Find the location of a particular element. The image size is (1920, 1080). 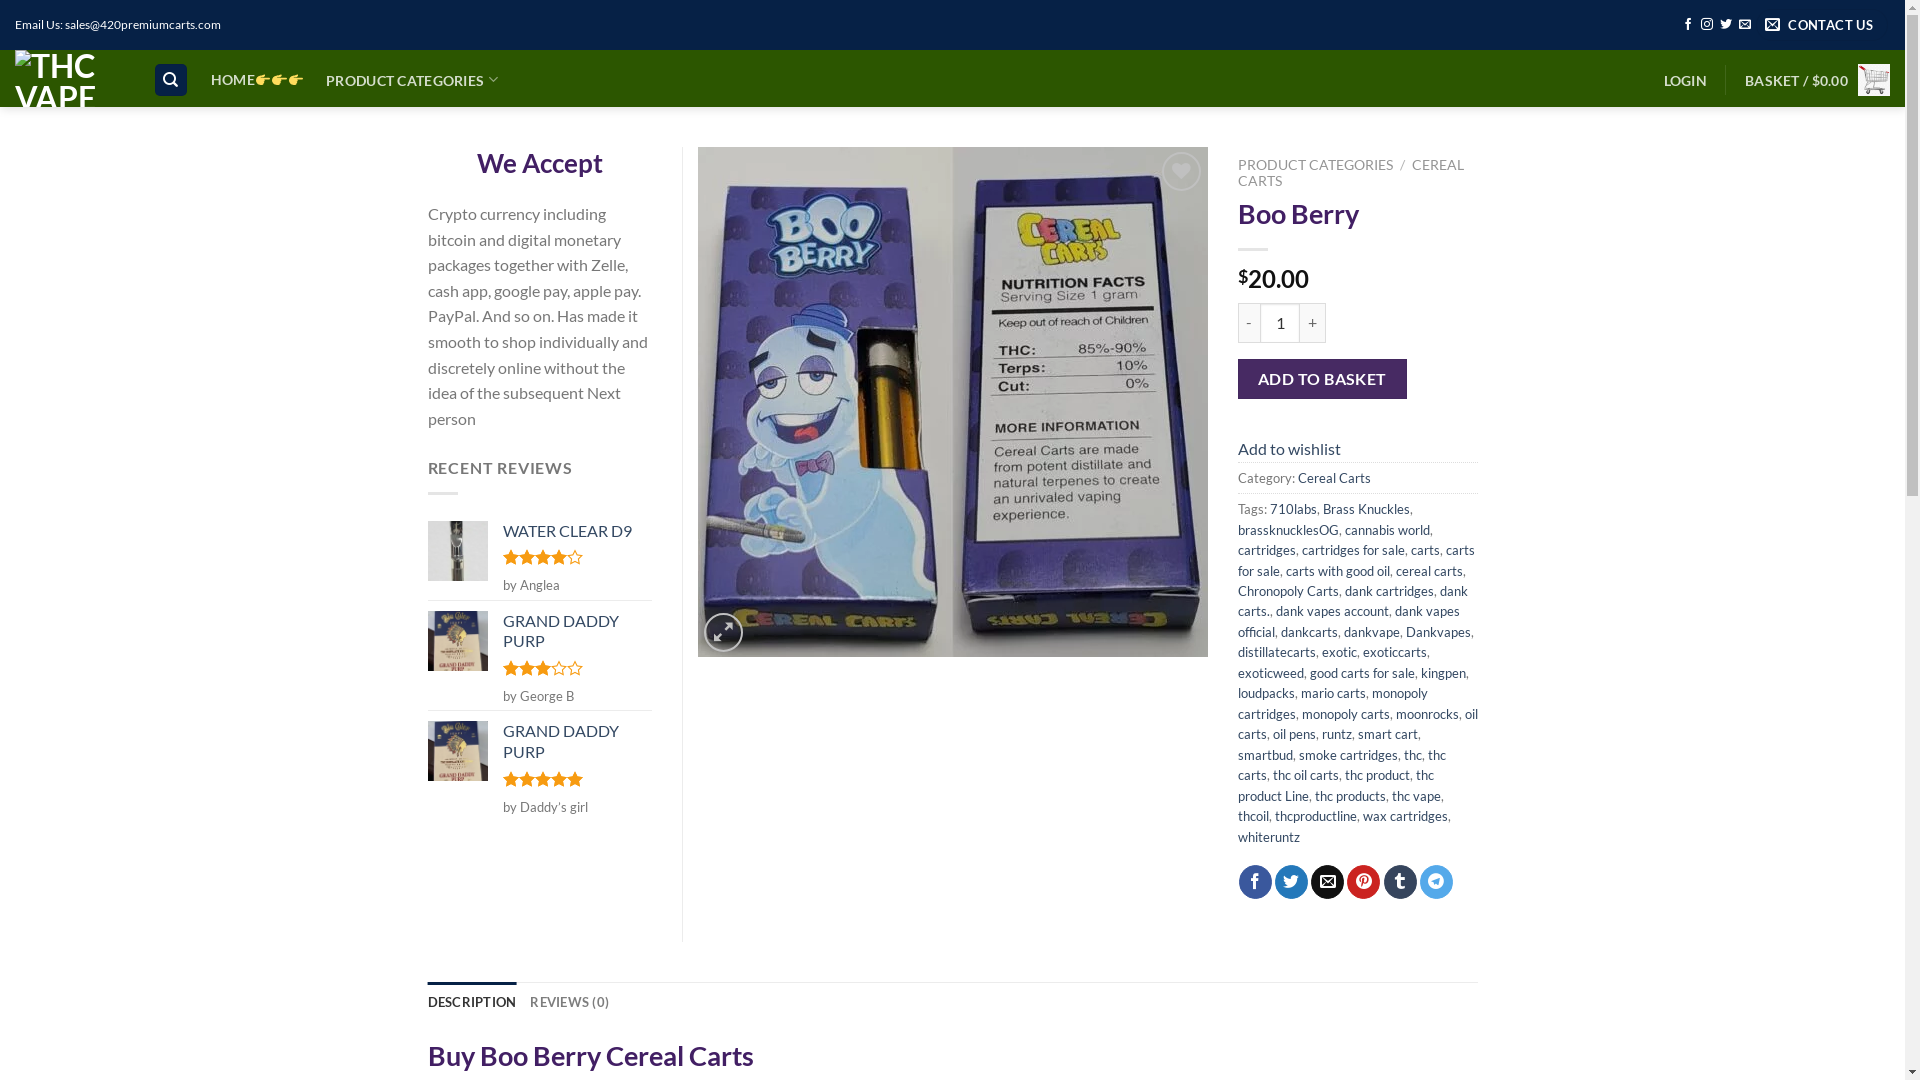

thc oil carts is located at coordinates (1305, 775).